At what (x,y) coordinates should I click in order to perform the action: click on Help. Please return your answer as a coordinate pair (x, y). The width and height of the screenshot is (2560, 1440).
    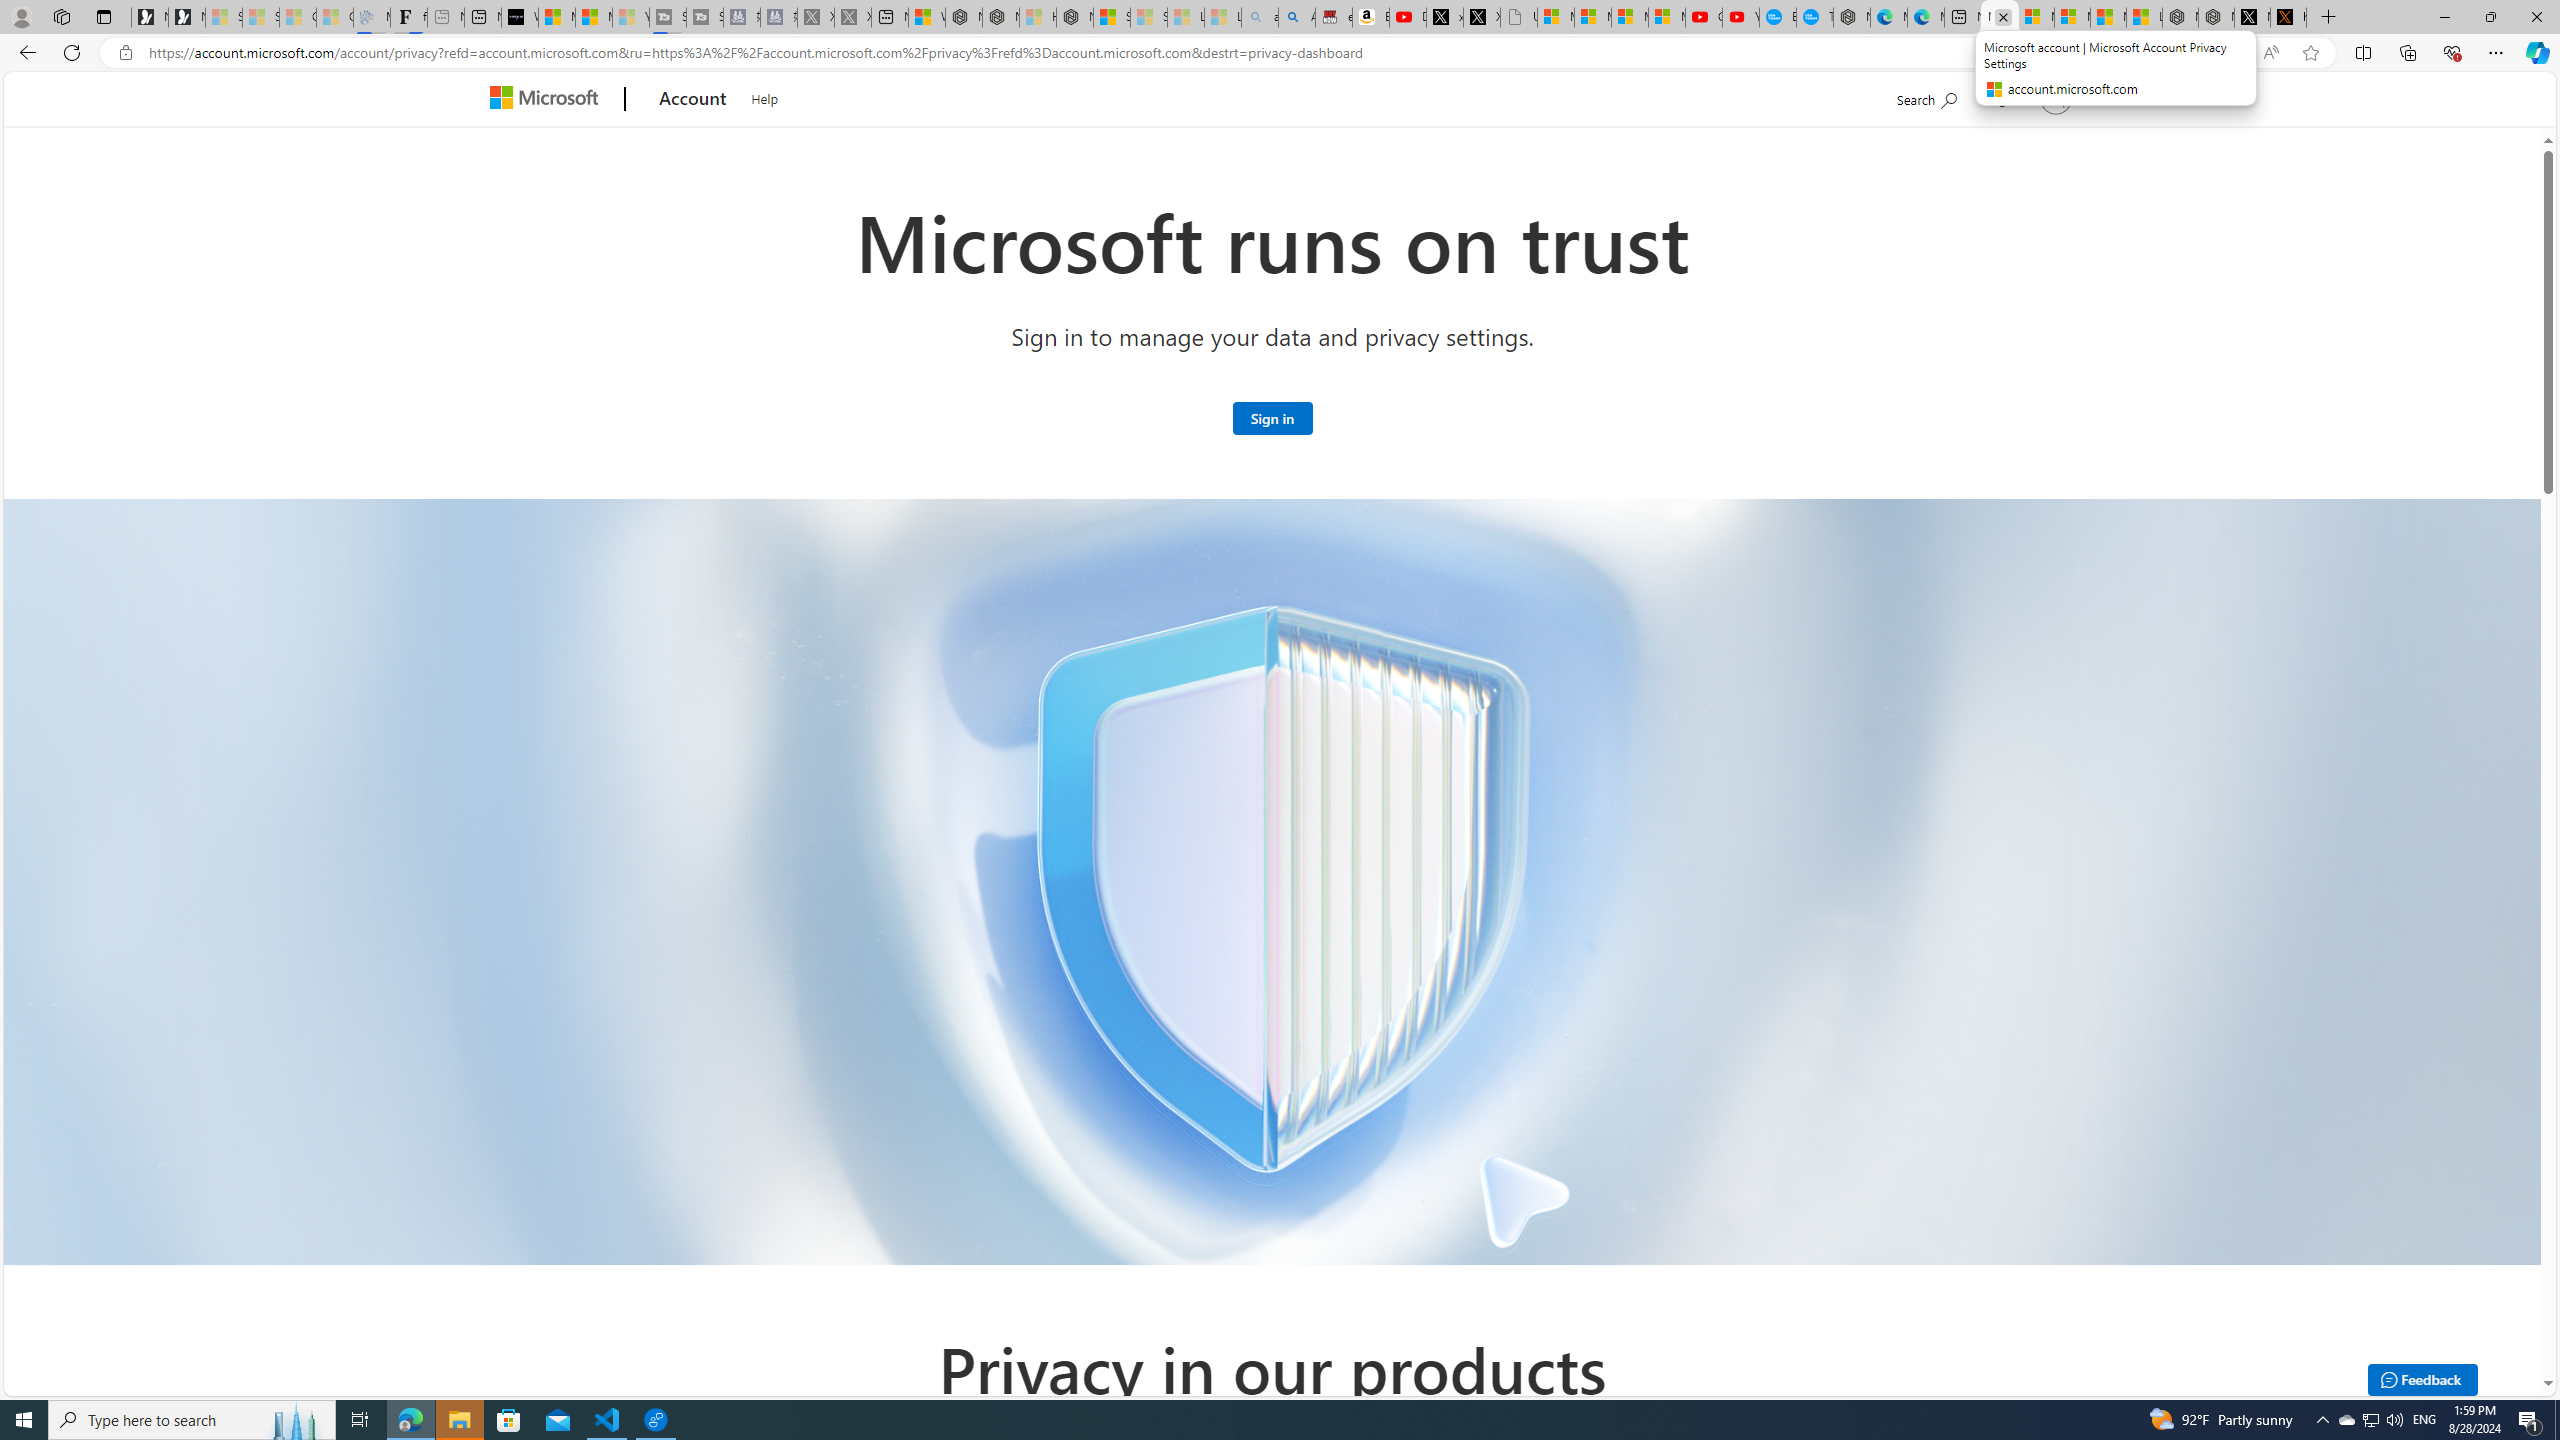
    Looking at the image, I should click on (765, 96).